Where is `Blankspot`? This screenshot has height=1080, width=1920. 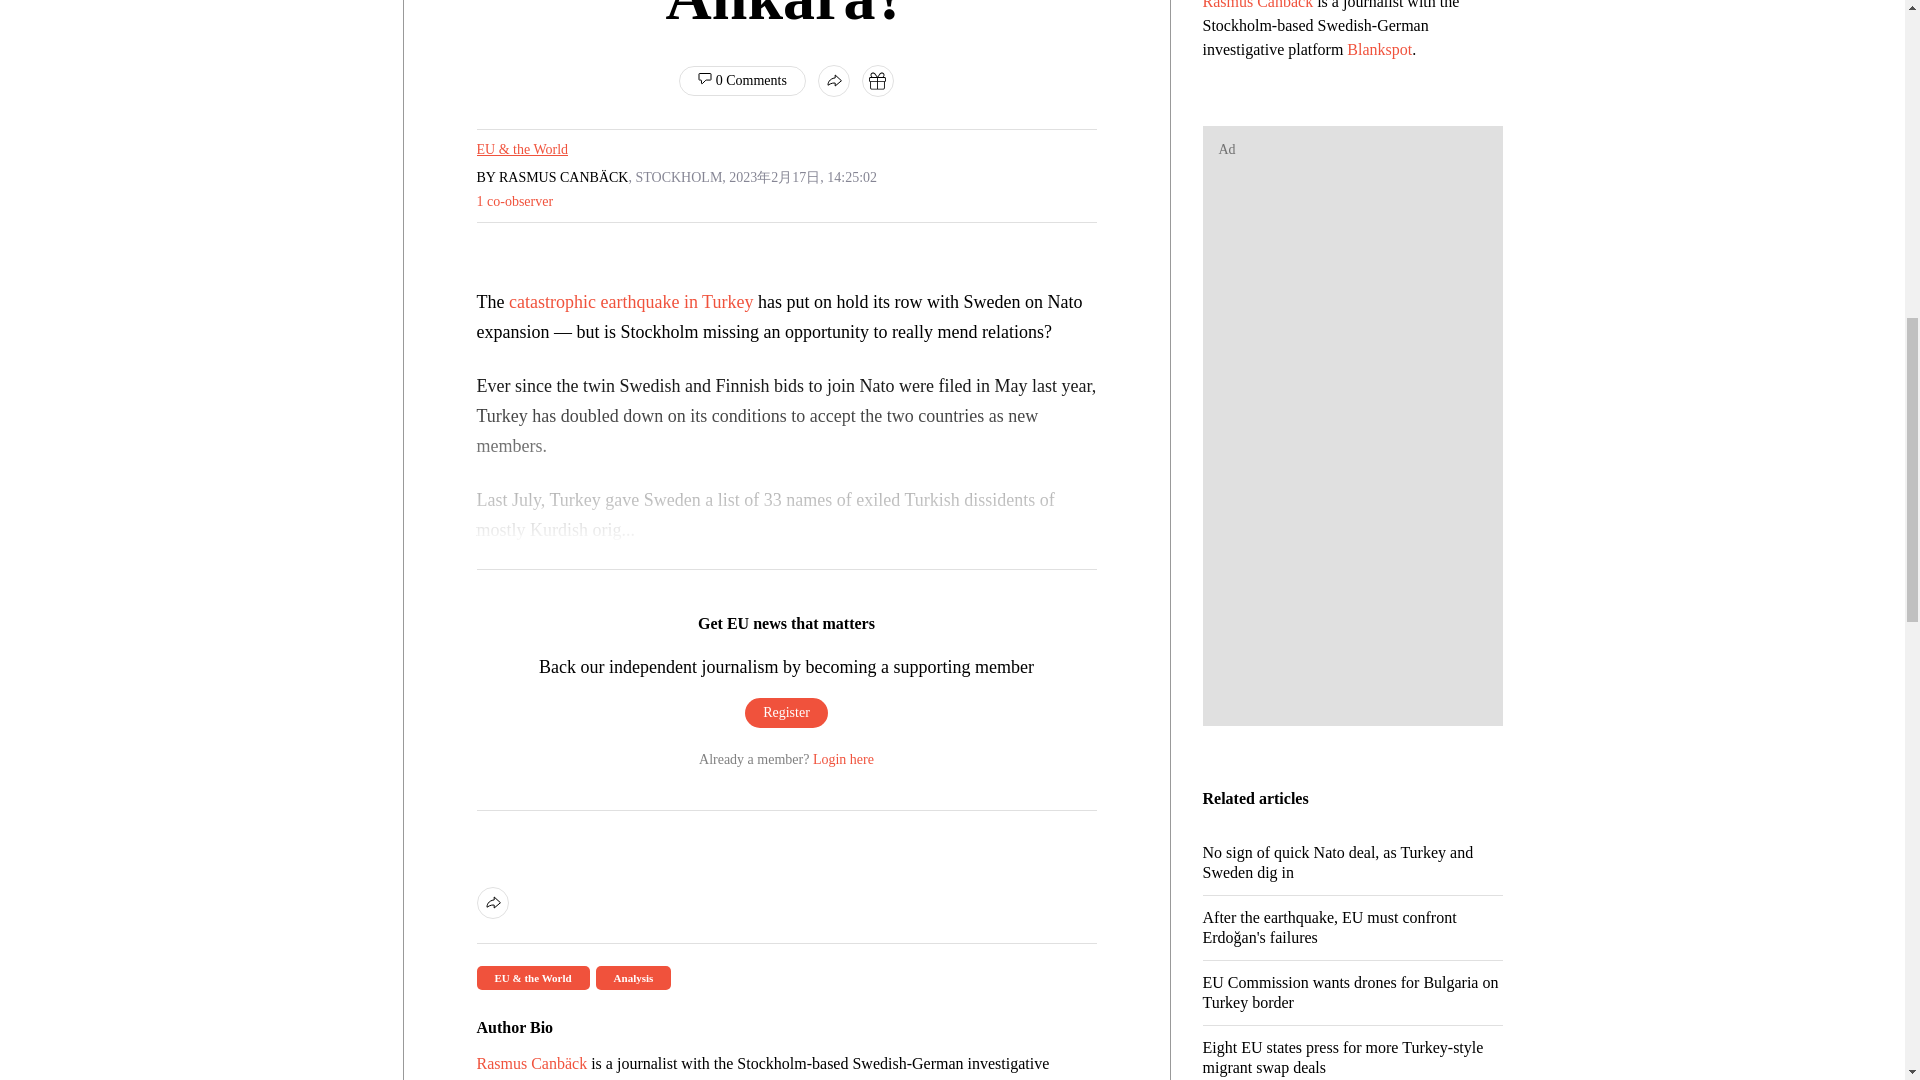 Blankspot is located at coordinates (1379, 50).